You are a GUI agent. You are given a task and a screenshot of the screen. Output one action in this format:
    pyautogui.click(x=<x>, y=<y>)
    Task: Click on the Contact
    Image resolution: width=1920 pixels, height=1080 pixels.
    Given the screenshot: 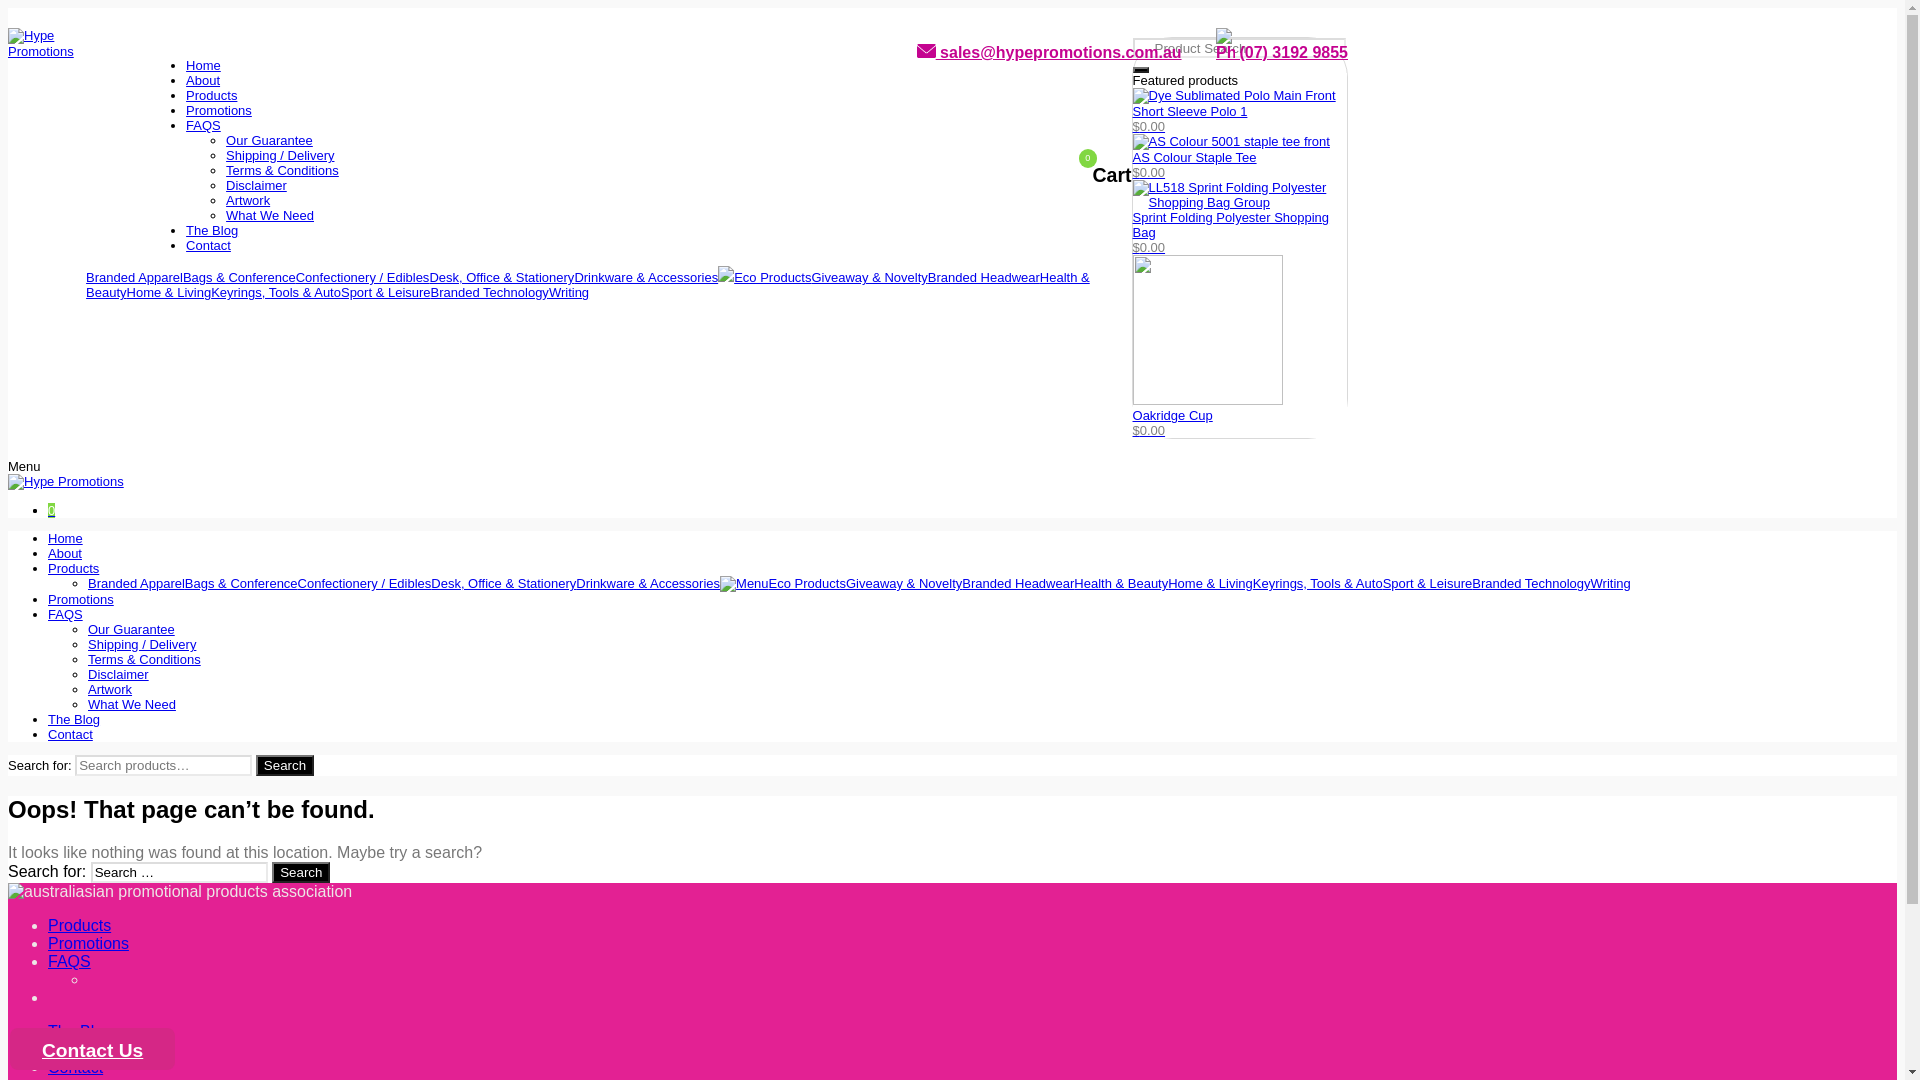 What is the action you would take?
    pyautogui.click(x=70, y=734)
    